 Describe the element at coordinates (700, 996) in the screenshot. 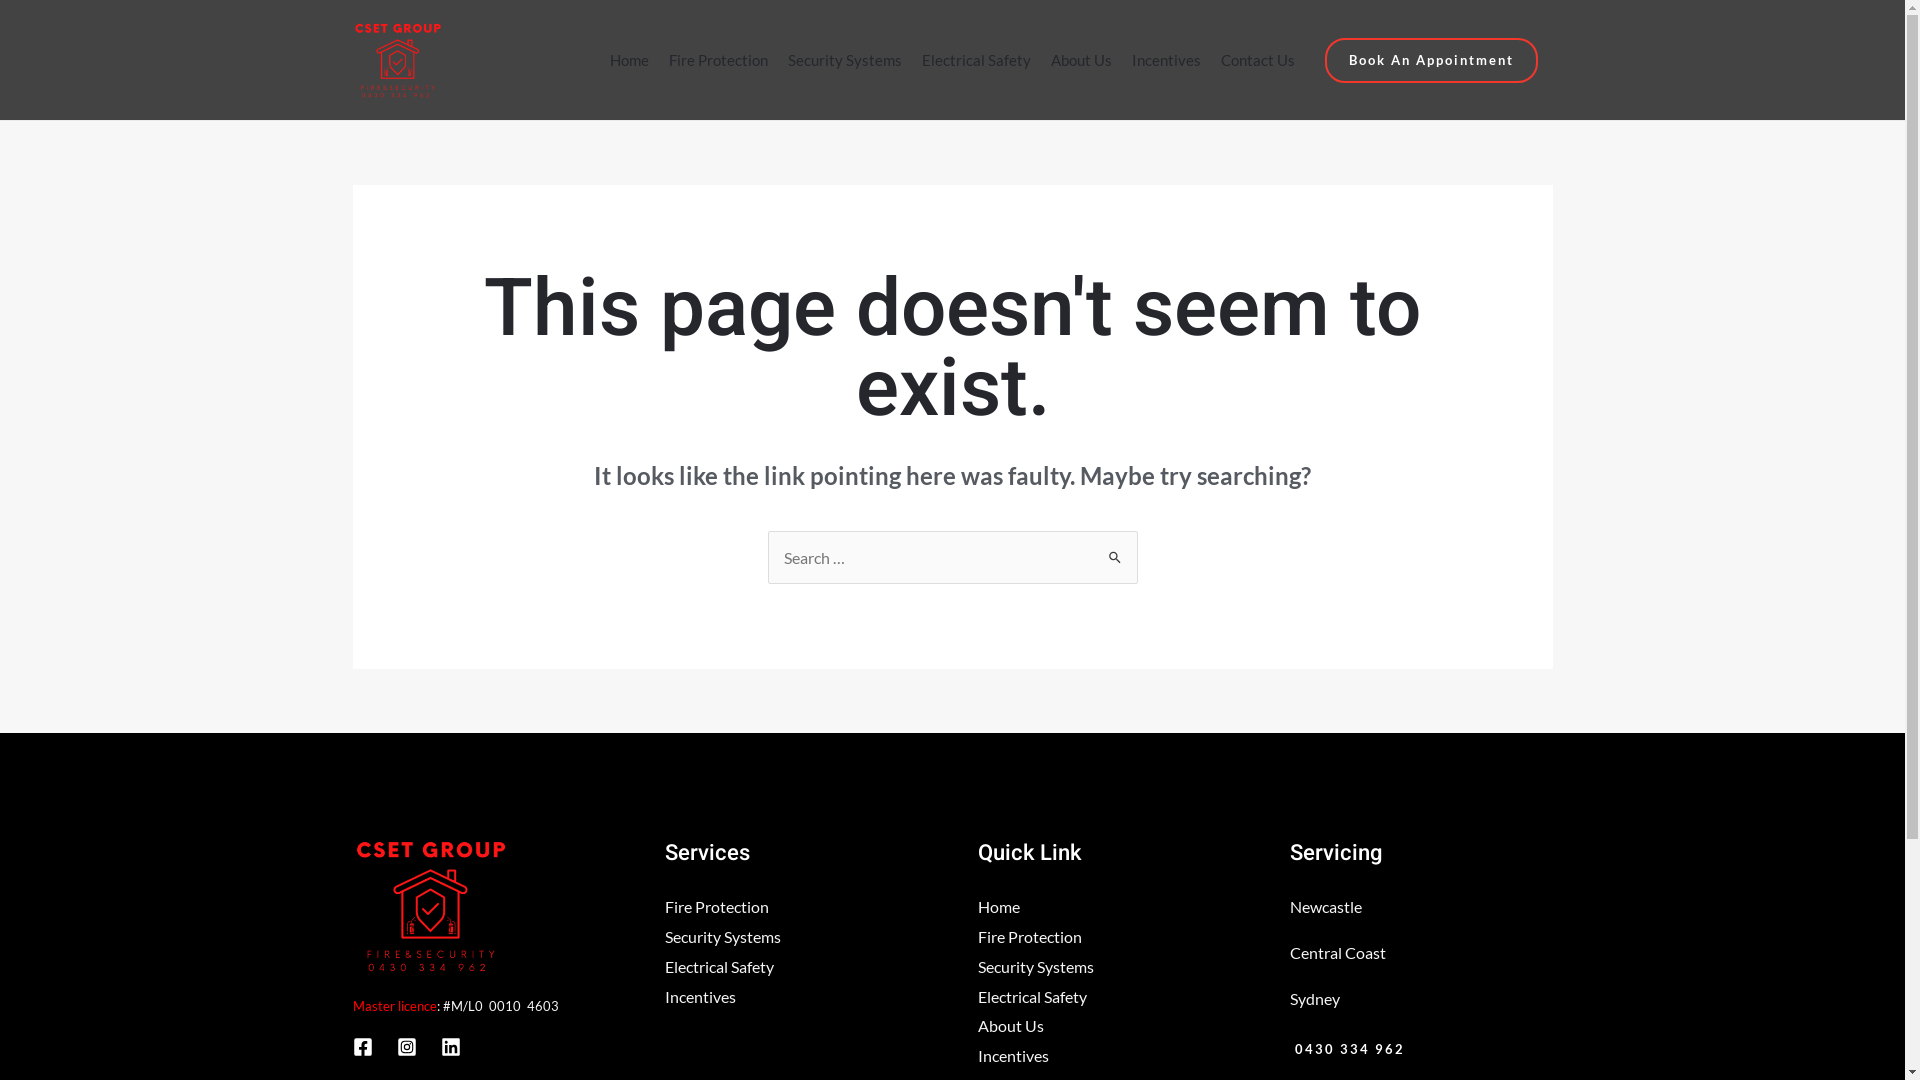

I see `Incentives` at that location.